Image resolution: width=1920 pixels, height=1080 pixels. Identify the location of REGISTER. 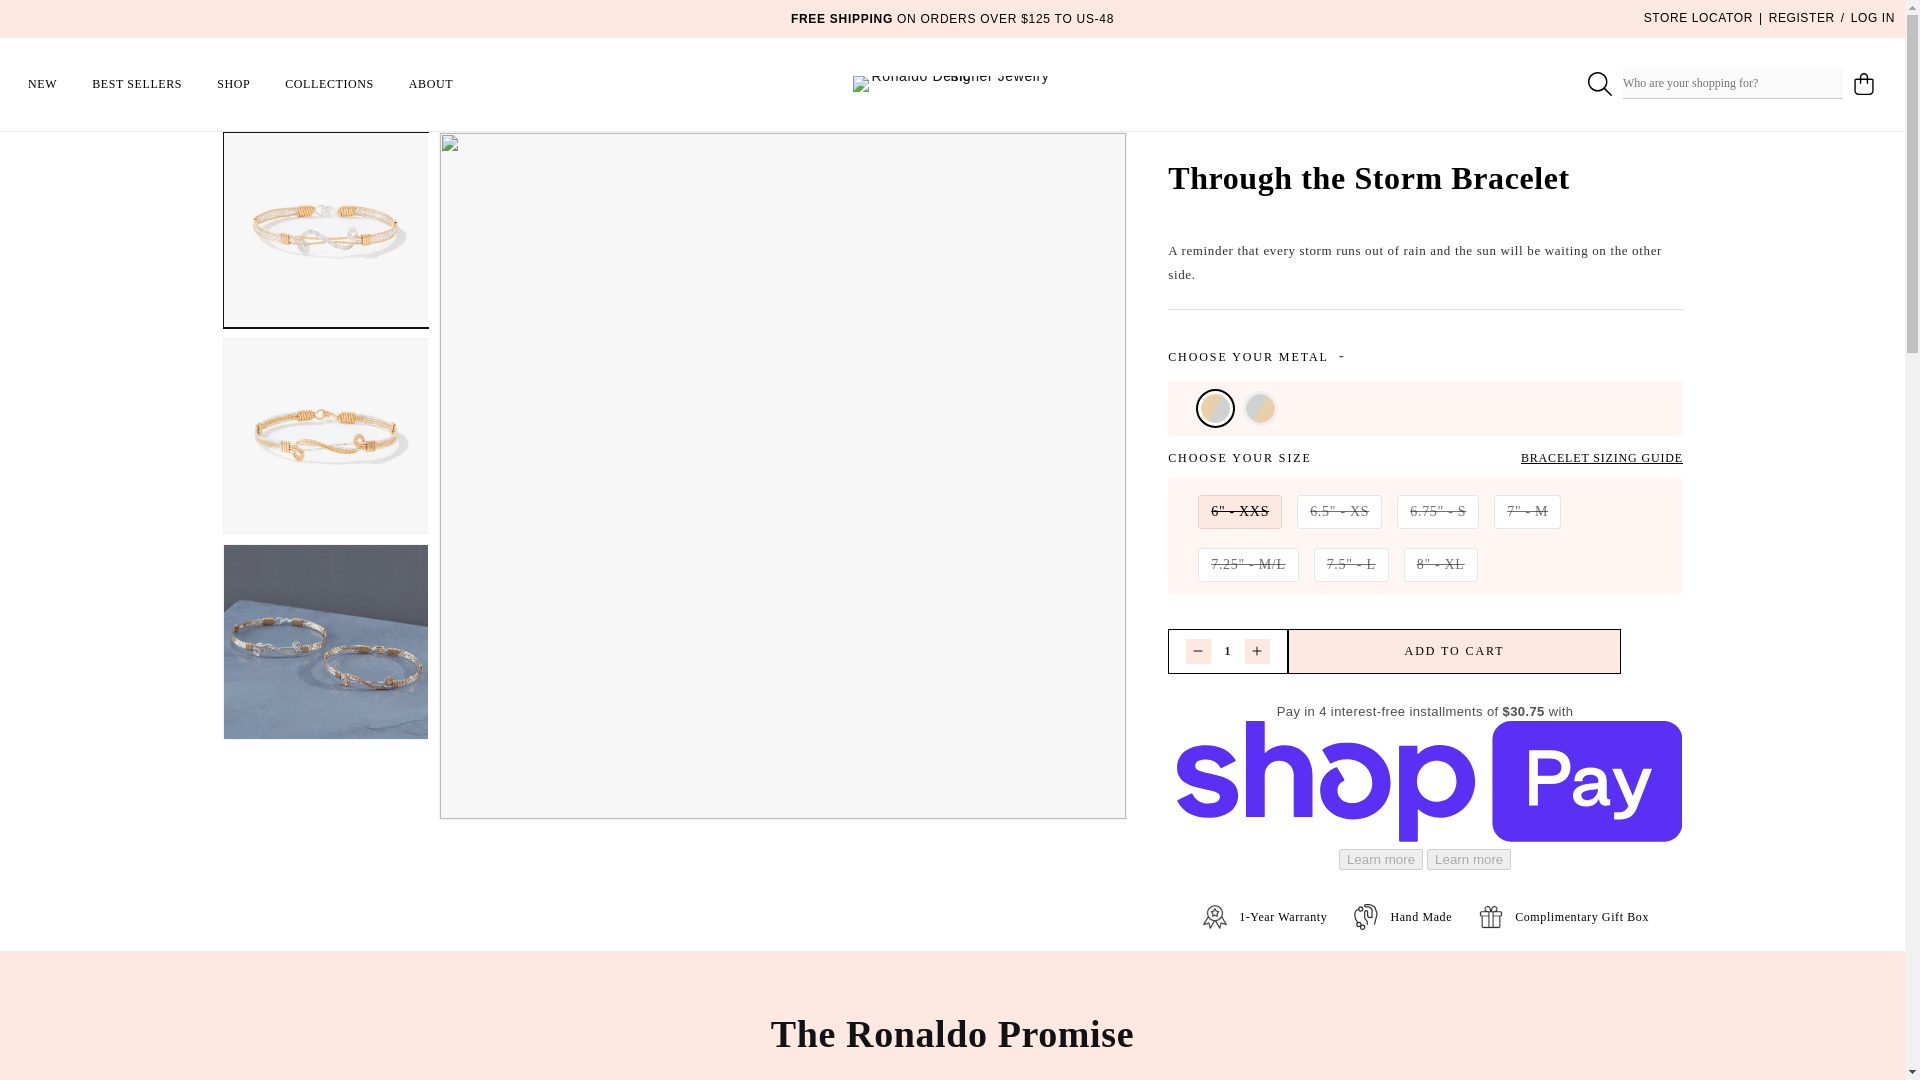
(1802, 18).